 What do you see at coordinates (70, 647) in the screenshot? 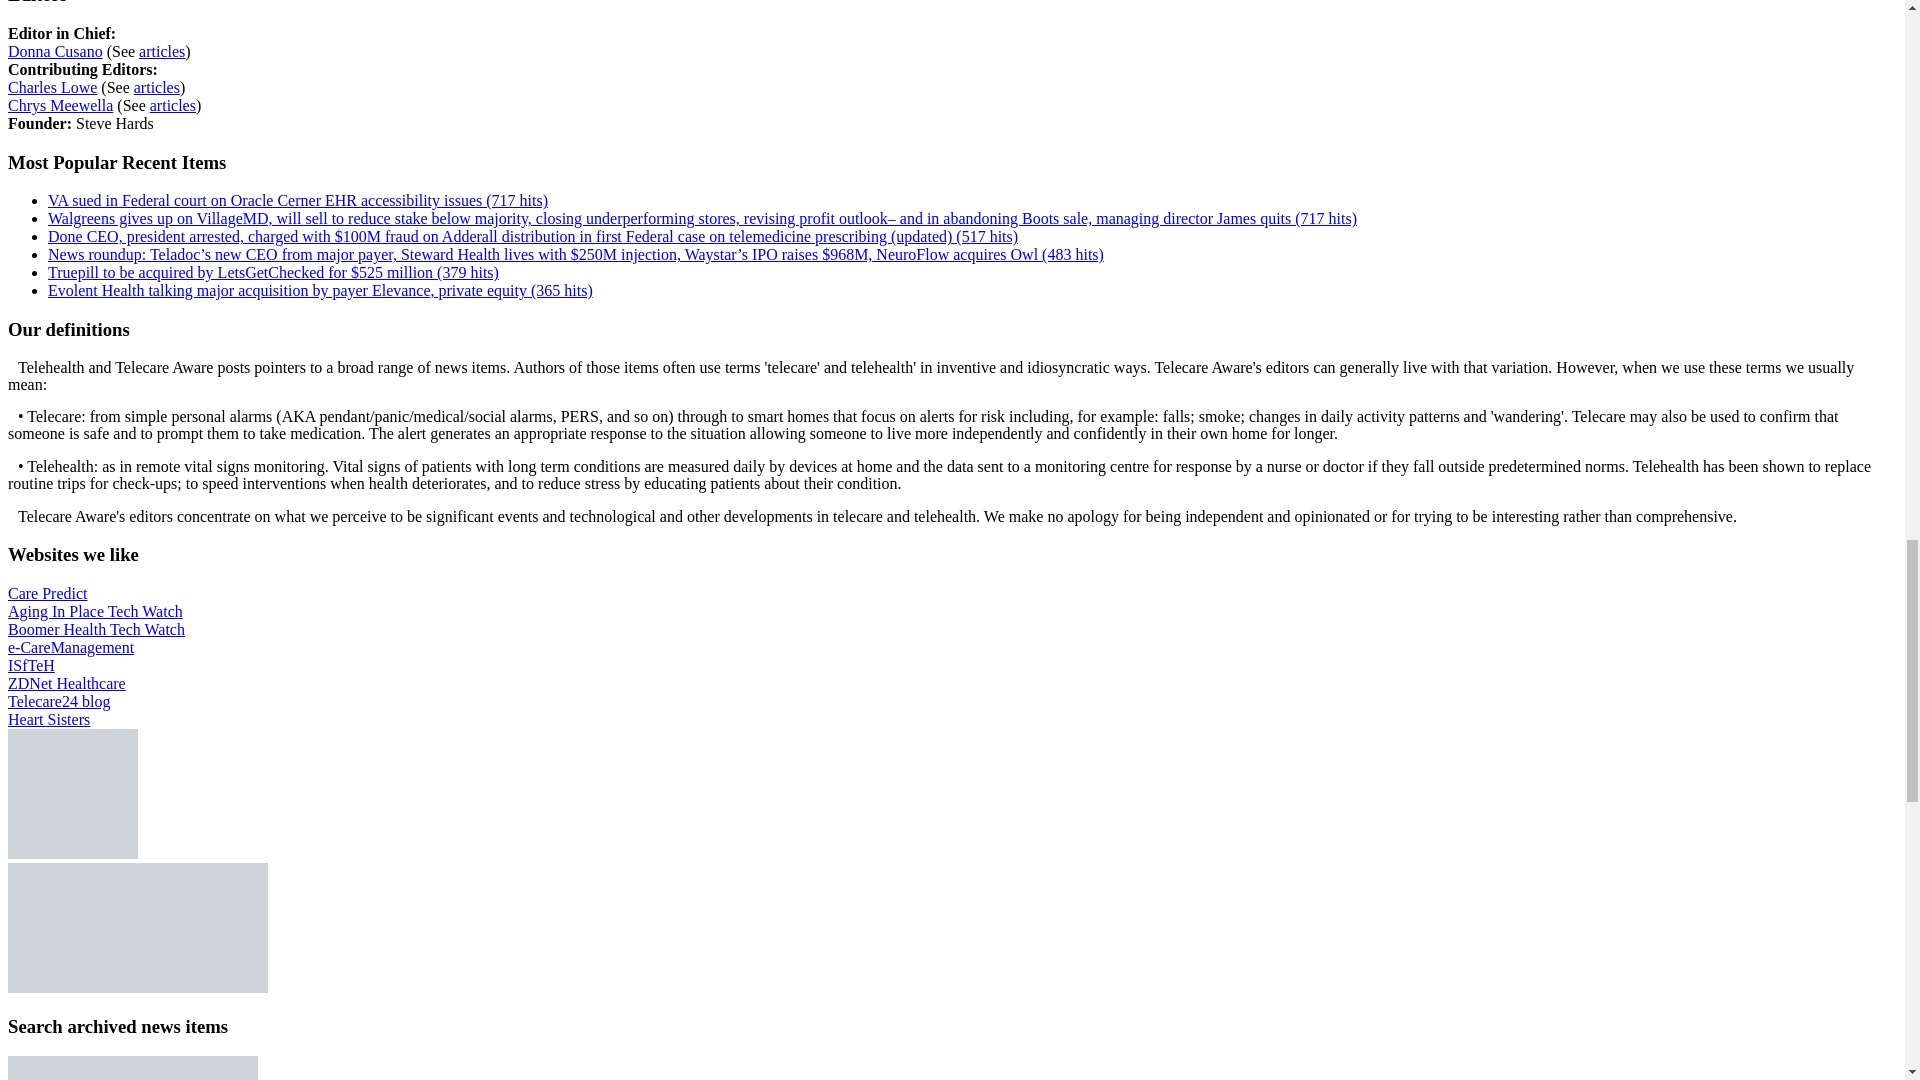
I see `e-CareManagement` at bounding box center [70, 647].